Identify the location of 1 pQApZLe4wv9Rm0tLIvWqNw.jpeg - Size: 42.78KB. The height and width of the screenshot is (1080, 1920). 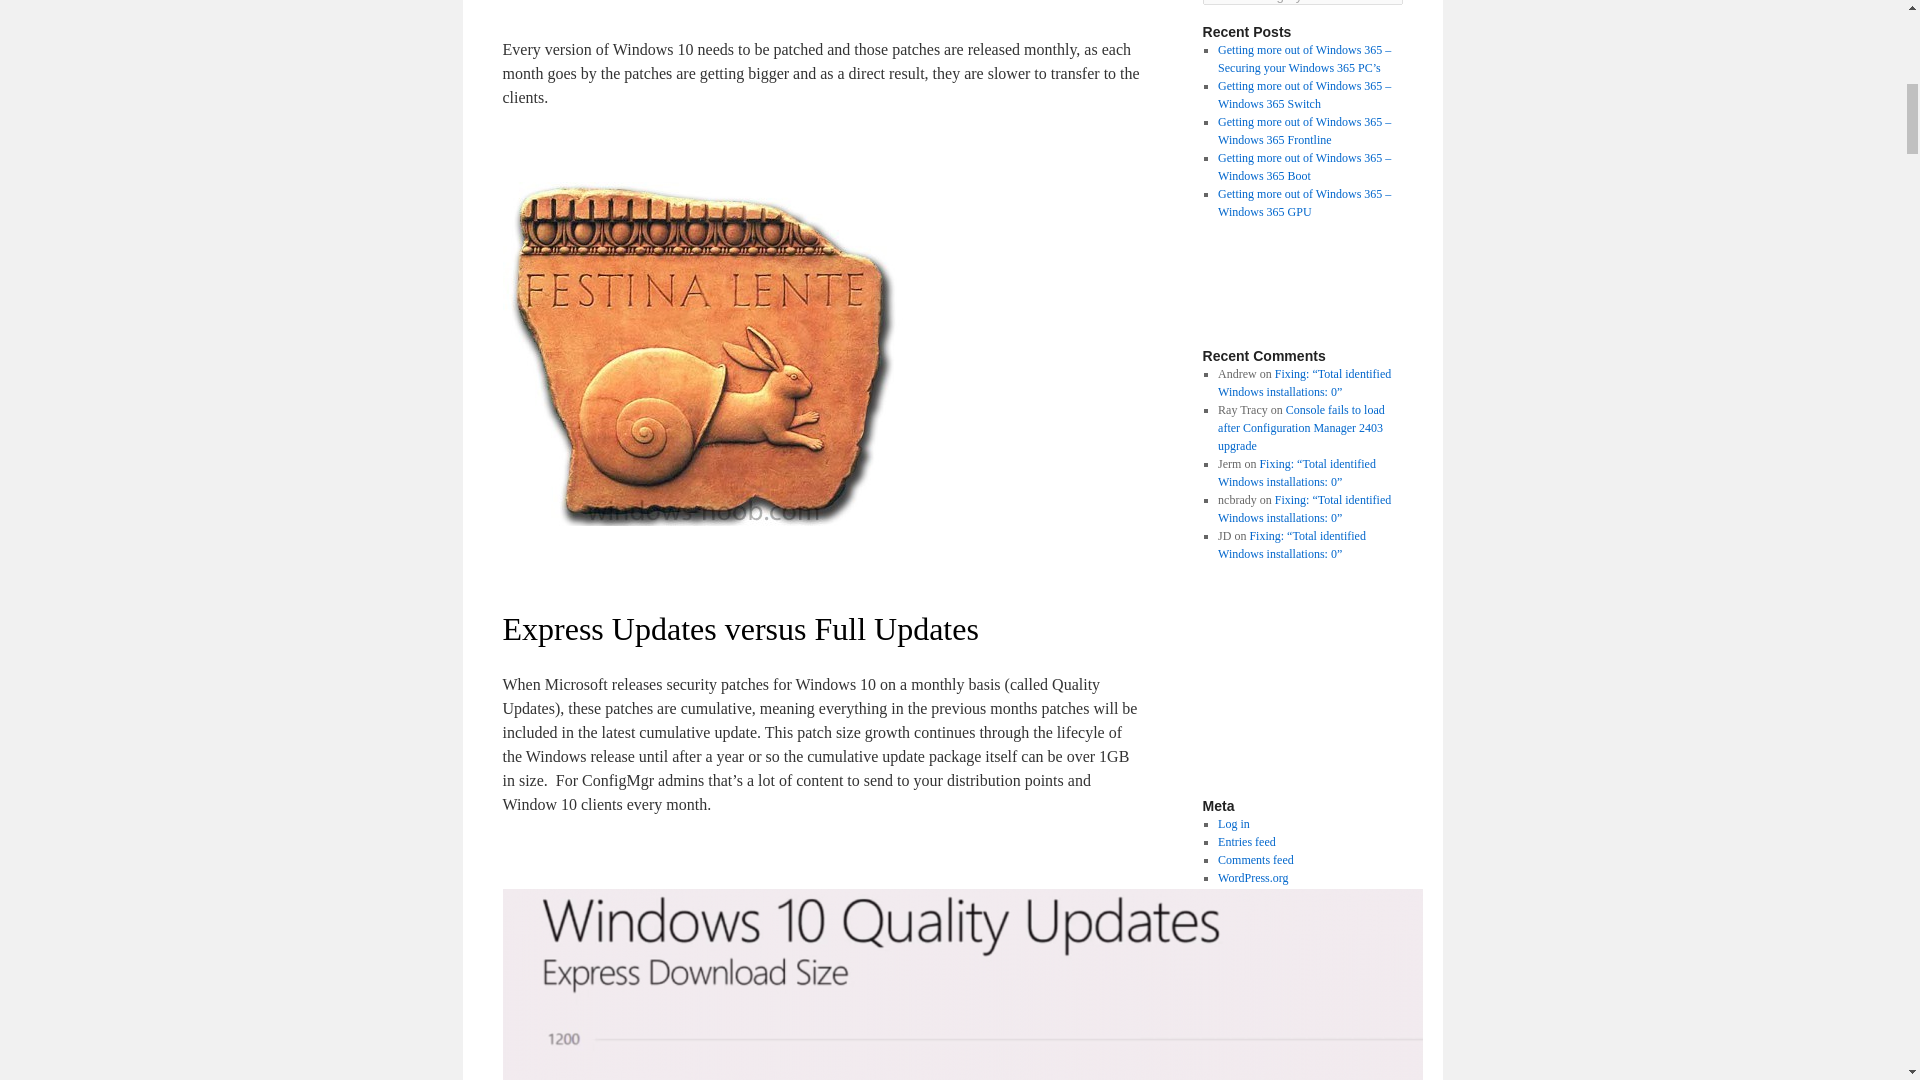
(702, 520).